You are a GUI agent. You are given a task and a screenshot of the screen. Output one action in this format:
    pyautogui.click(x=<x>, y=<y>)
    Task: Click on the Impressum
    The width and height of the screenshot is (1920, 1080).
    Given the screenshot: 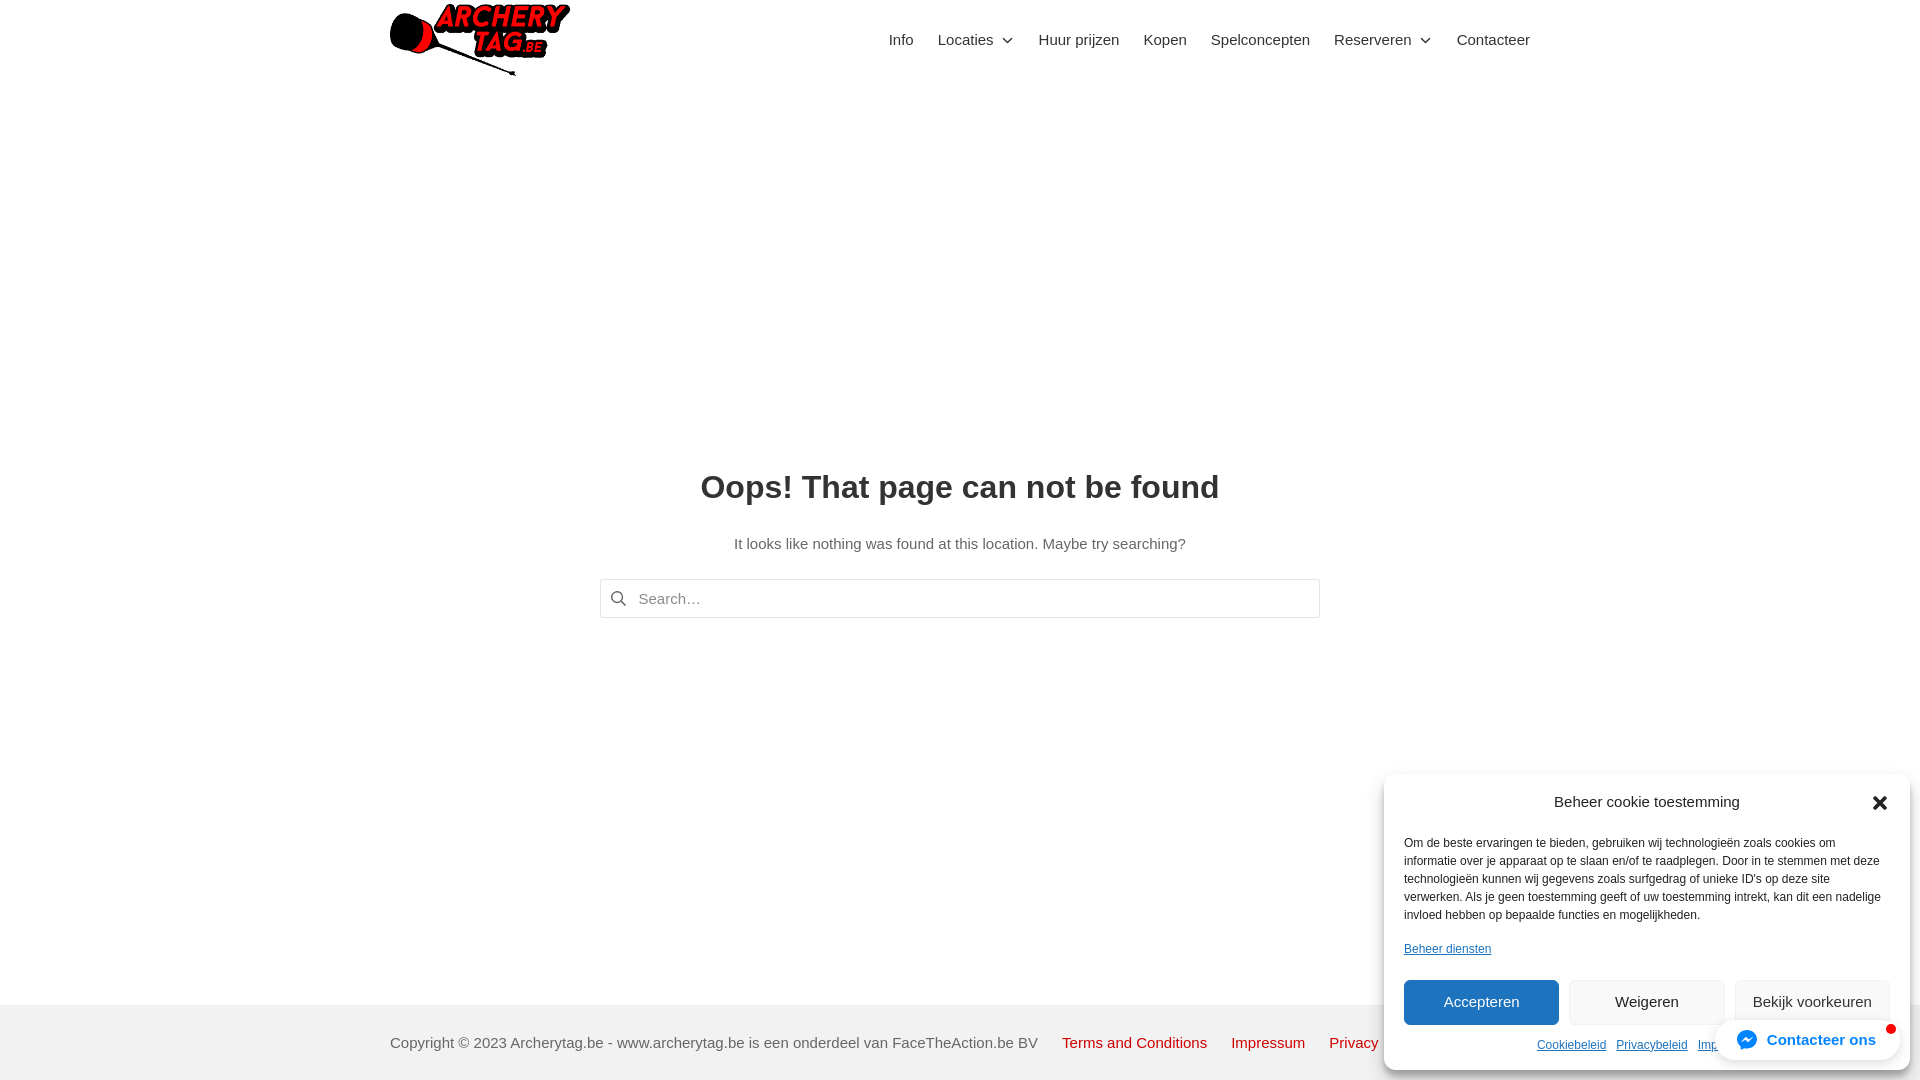 What is the action you would take?
    pyautogui.click(x=1268, y=1042)
    